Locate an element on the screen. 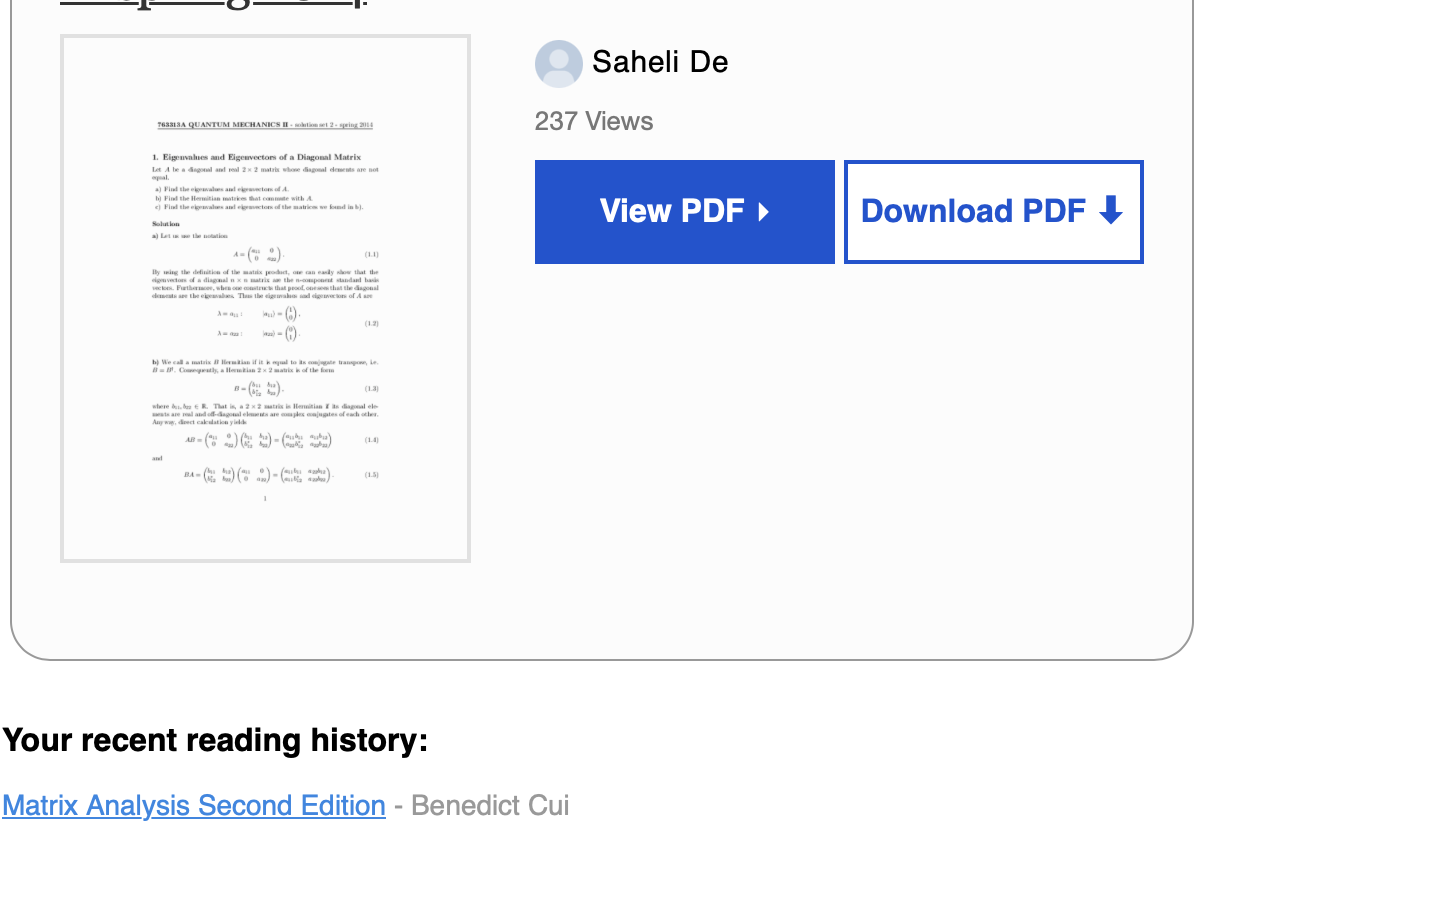  View PDF ▸ is located at coordinates (685, 212).